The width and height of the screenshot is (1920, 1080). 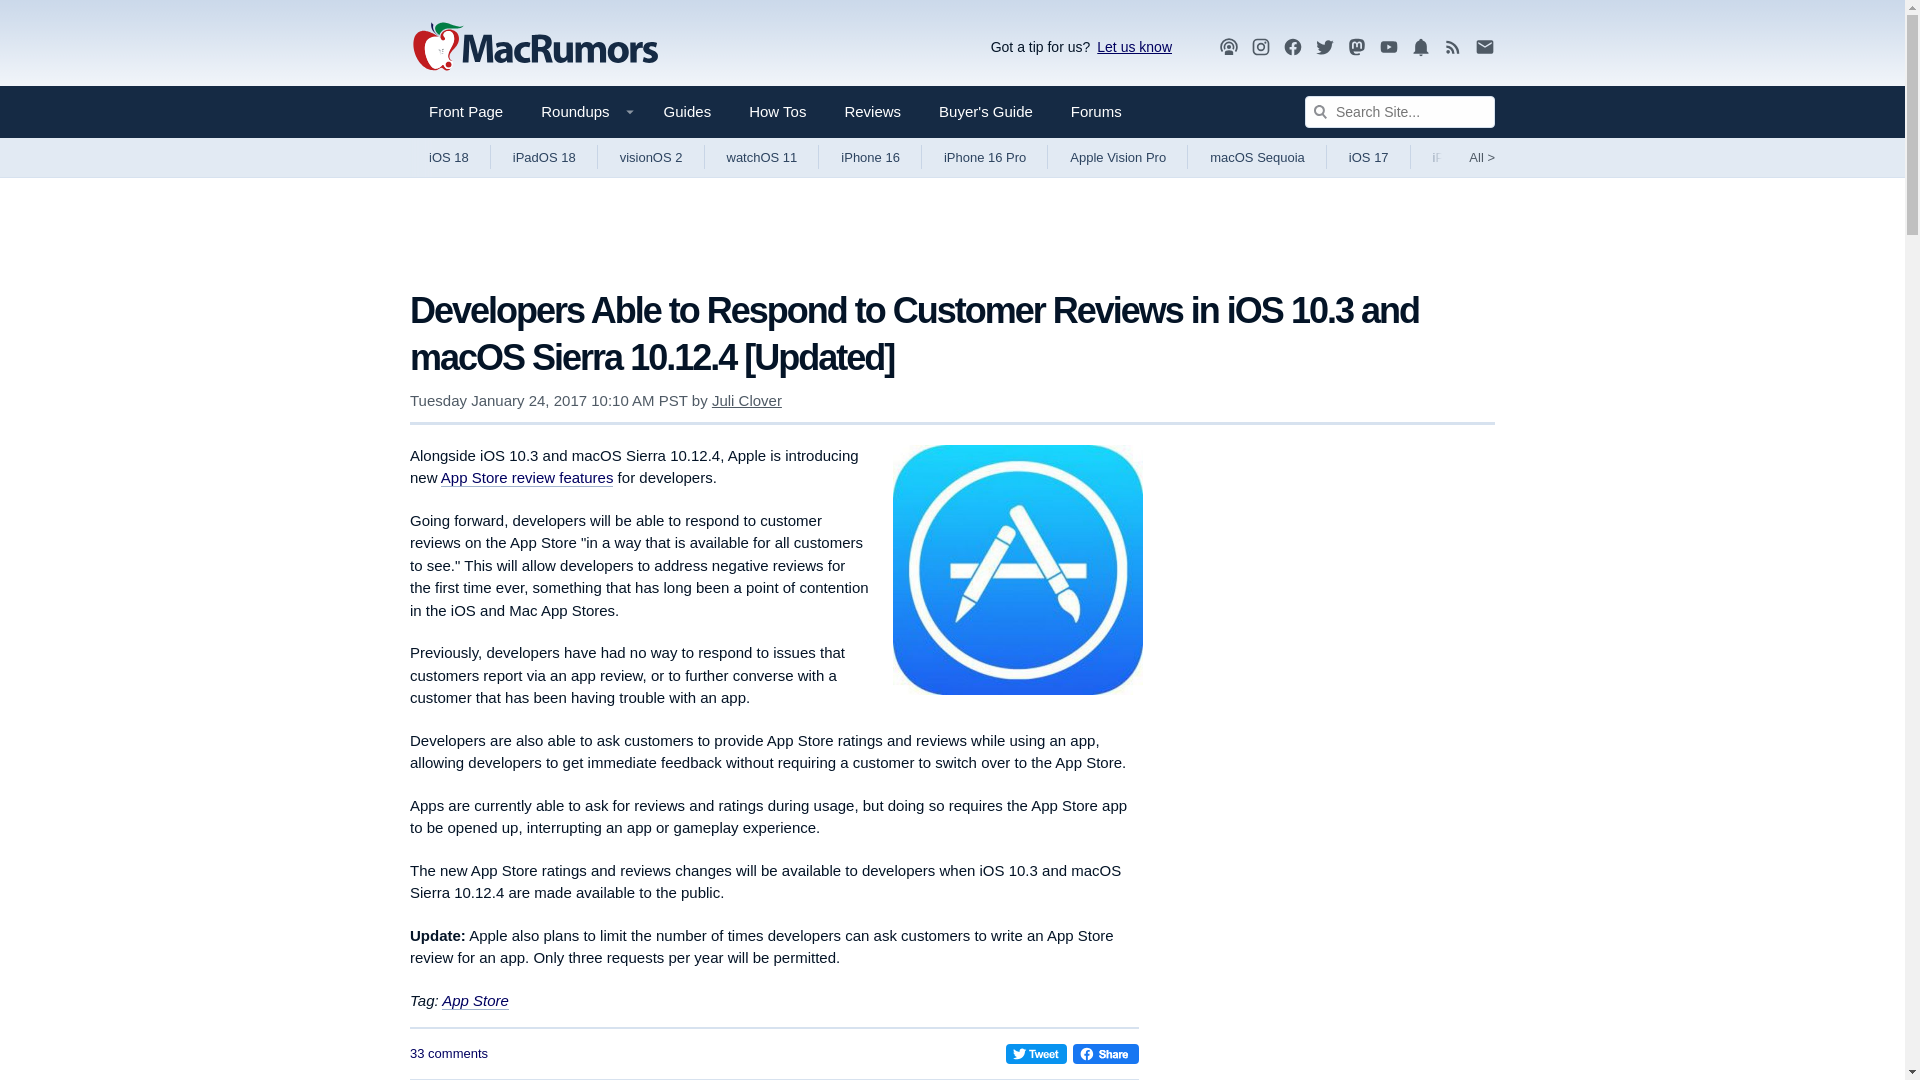 What do you see at coordinates (1420, 47) in the screenshot?
I see `Notifications` at bounding box center [1420, 47].